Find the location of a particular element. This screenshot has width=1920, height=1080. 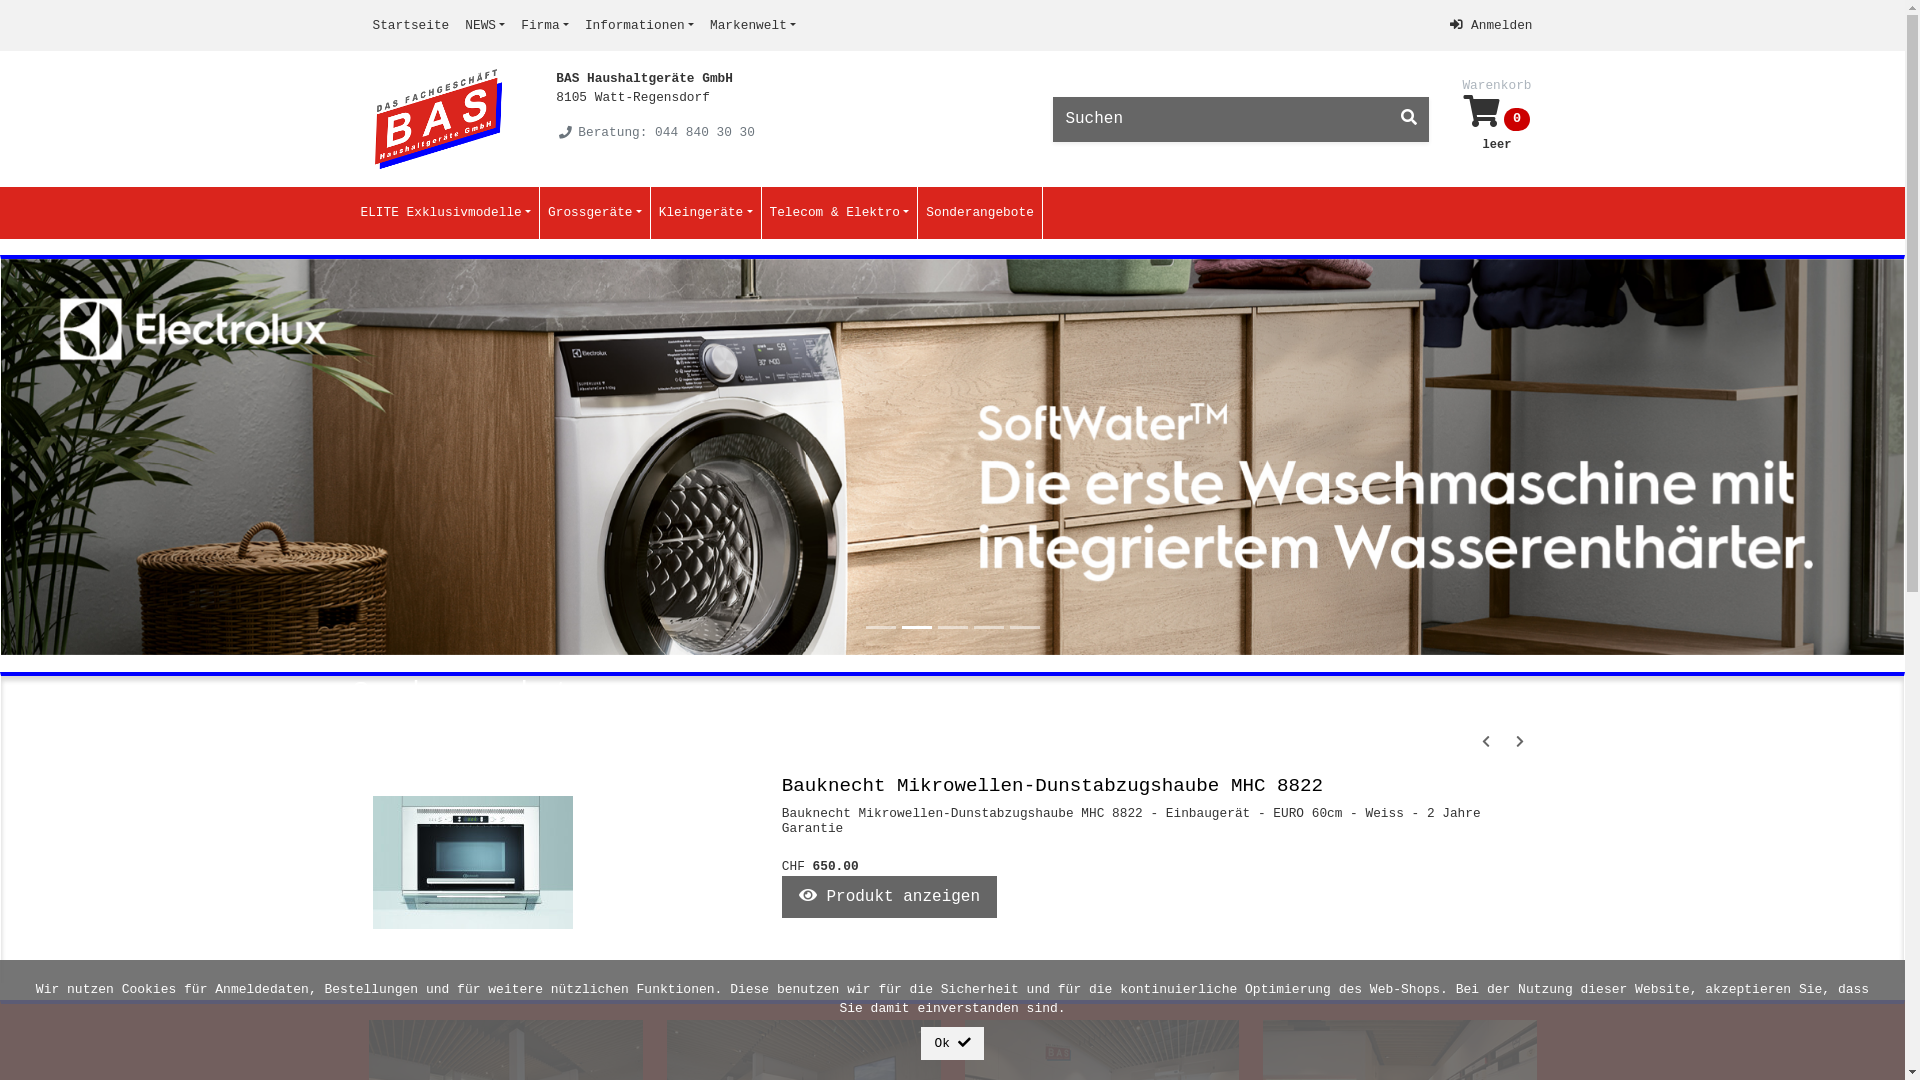

Produkt anzeigen is located at coordinates (890, 897).